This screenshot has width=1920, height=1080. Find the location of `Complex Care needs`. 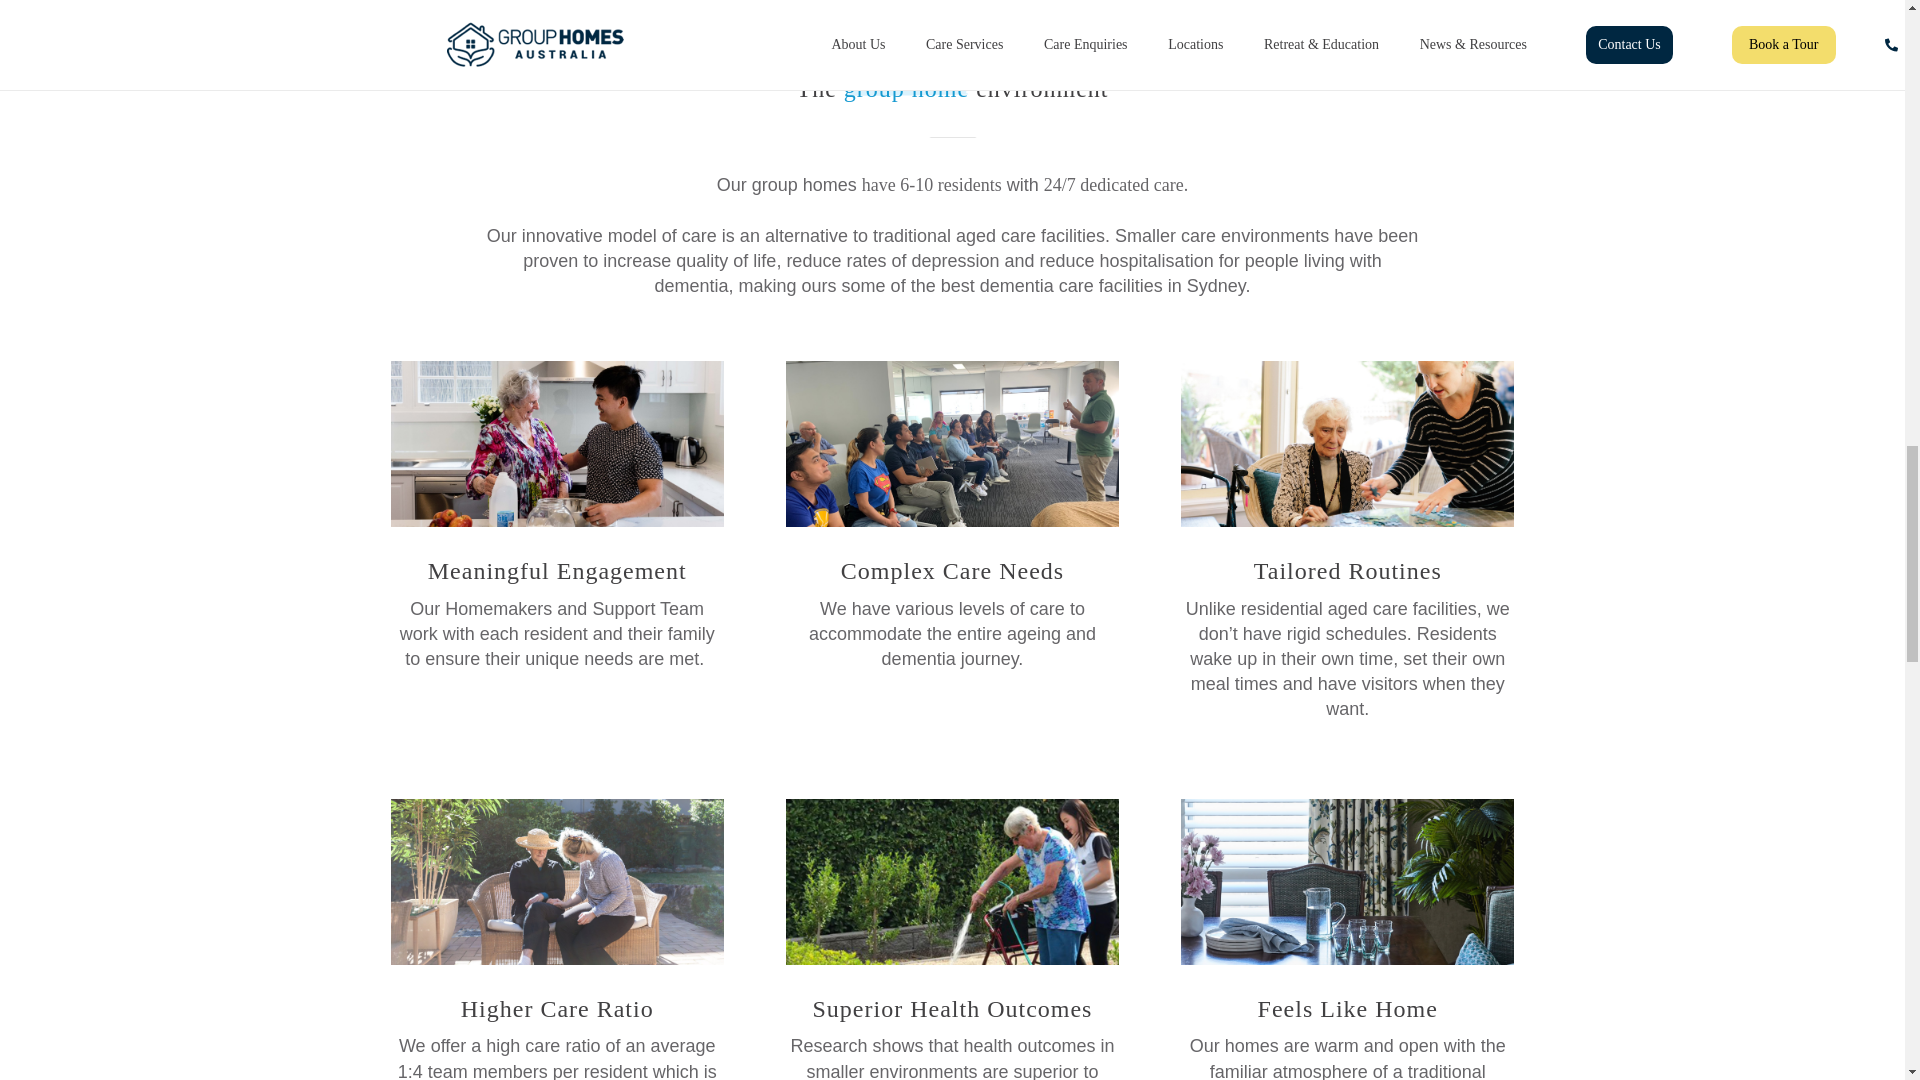

Complex Care needs is located at coordinates (952, 444).